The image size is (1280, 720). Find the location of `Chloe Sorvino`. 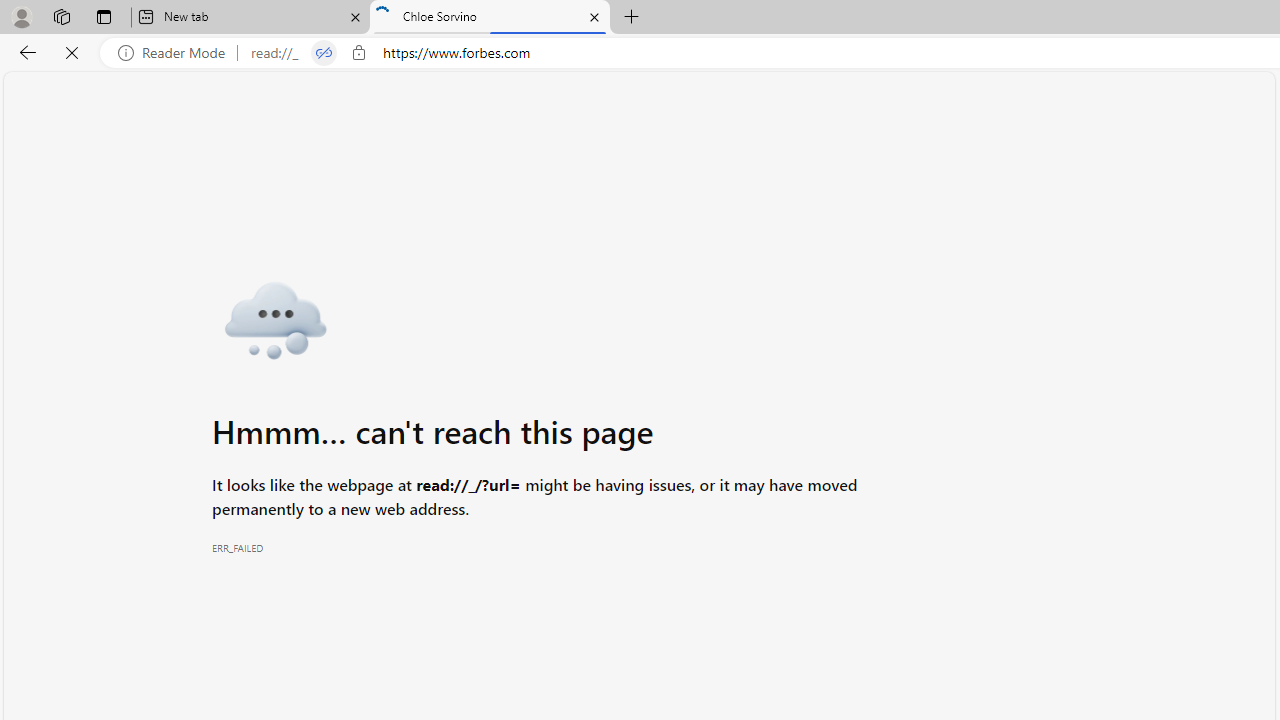

Chloe Sorvino is located at coordinates (490, 18).